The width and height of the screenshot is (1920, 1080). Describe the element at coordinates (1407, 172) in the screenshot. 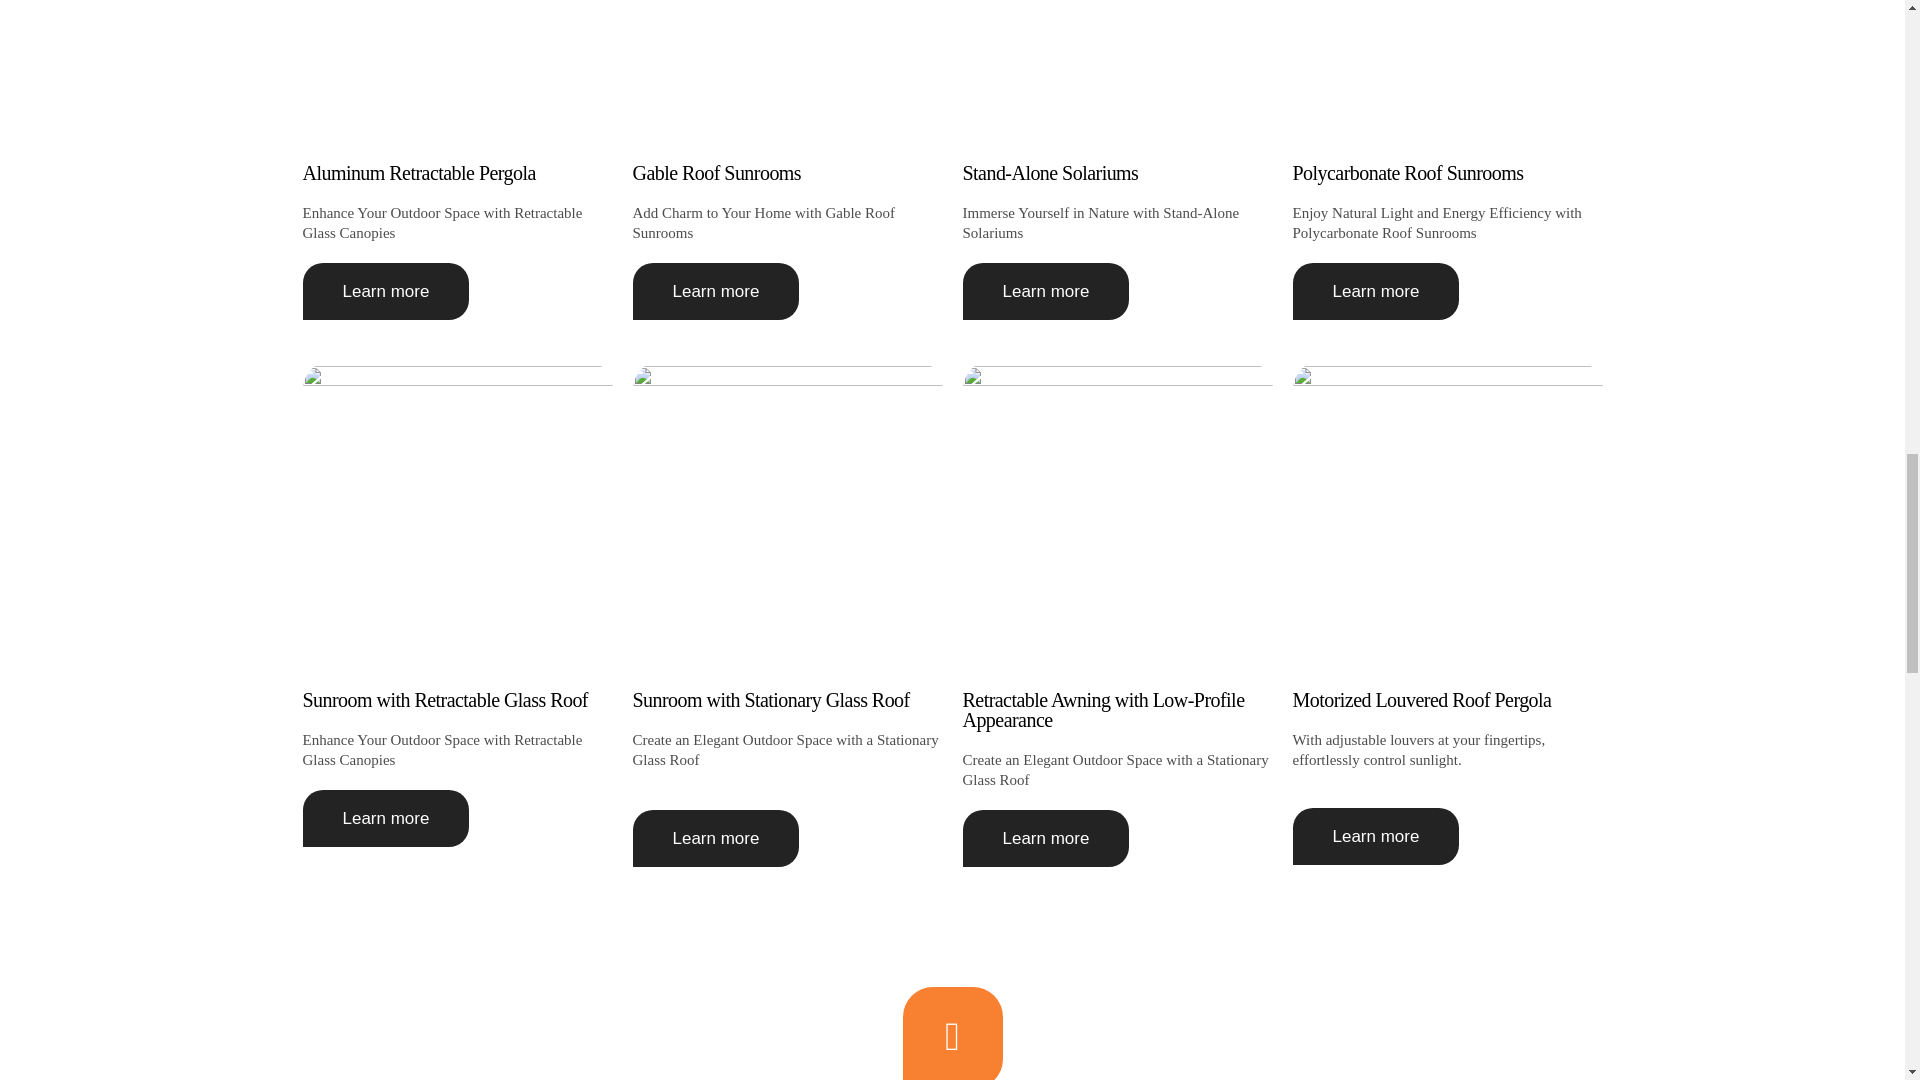

I see `Polycarbonate Roof Sunrooms` at that location.